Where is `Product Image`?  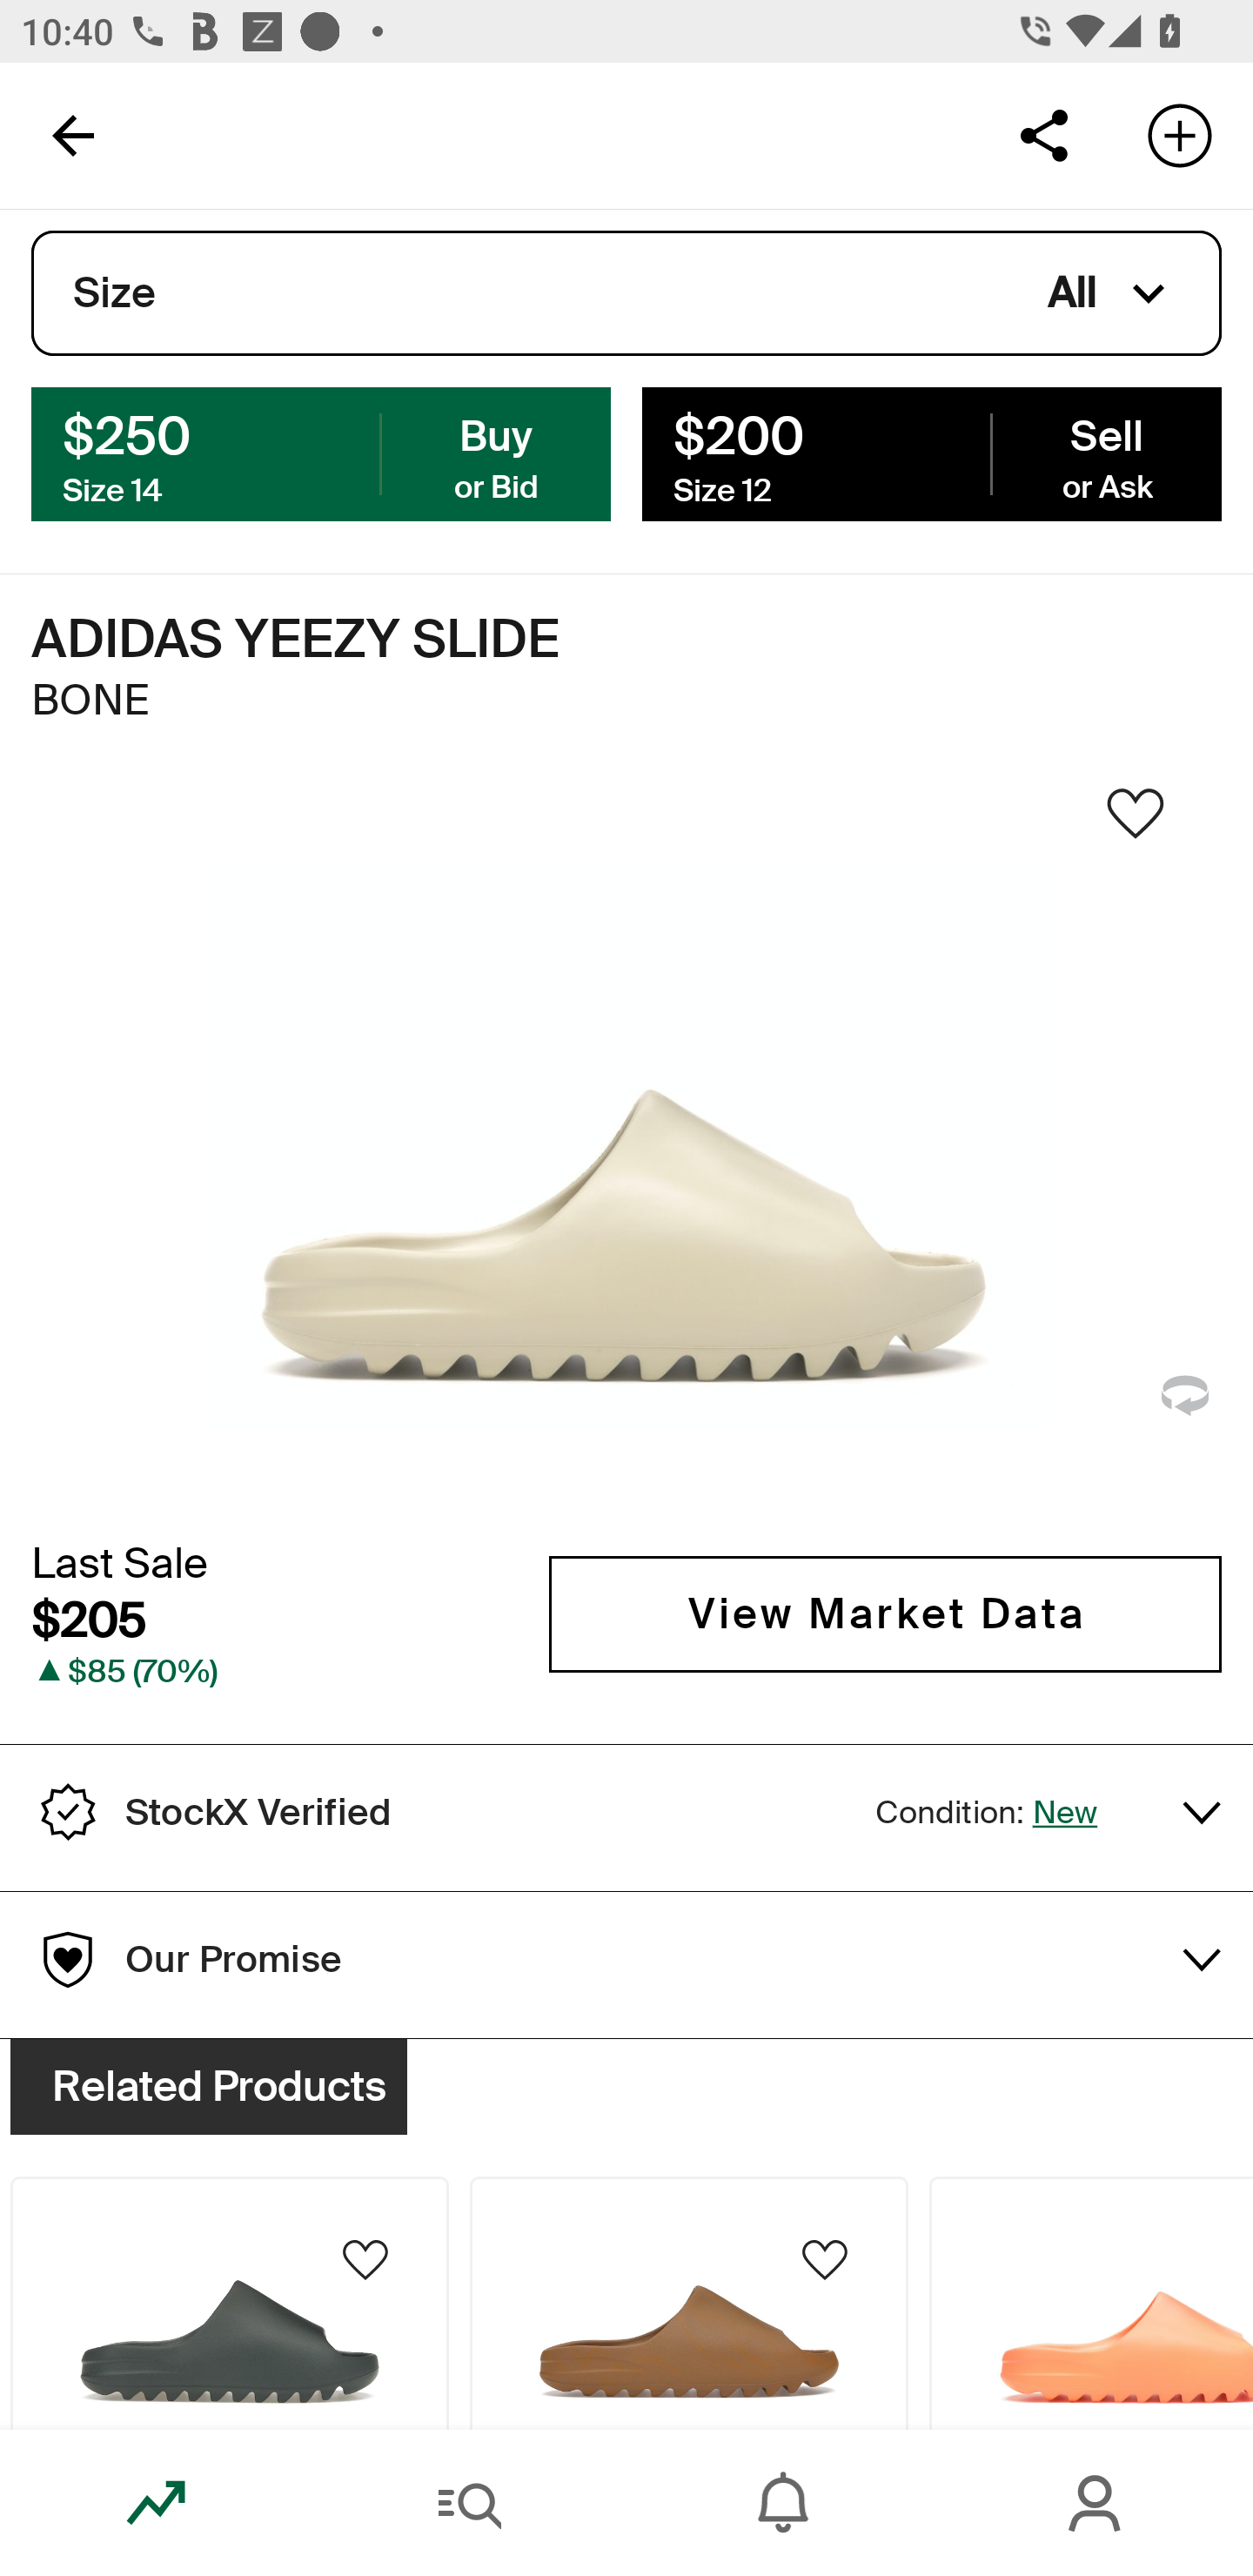
Product Image is located at coordinates (229, 2303).